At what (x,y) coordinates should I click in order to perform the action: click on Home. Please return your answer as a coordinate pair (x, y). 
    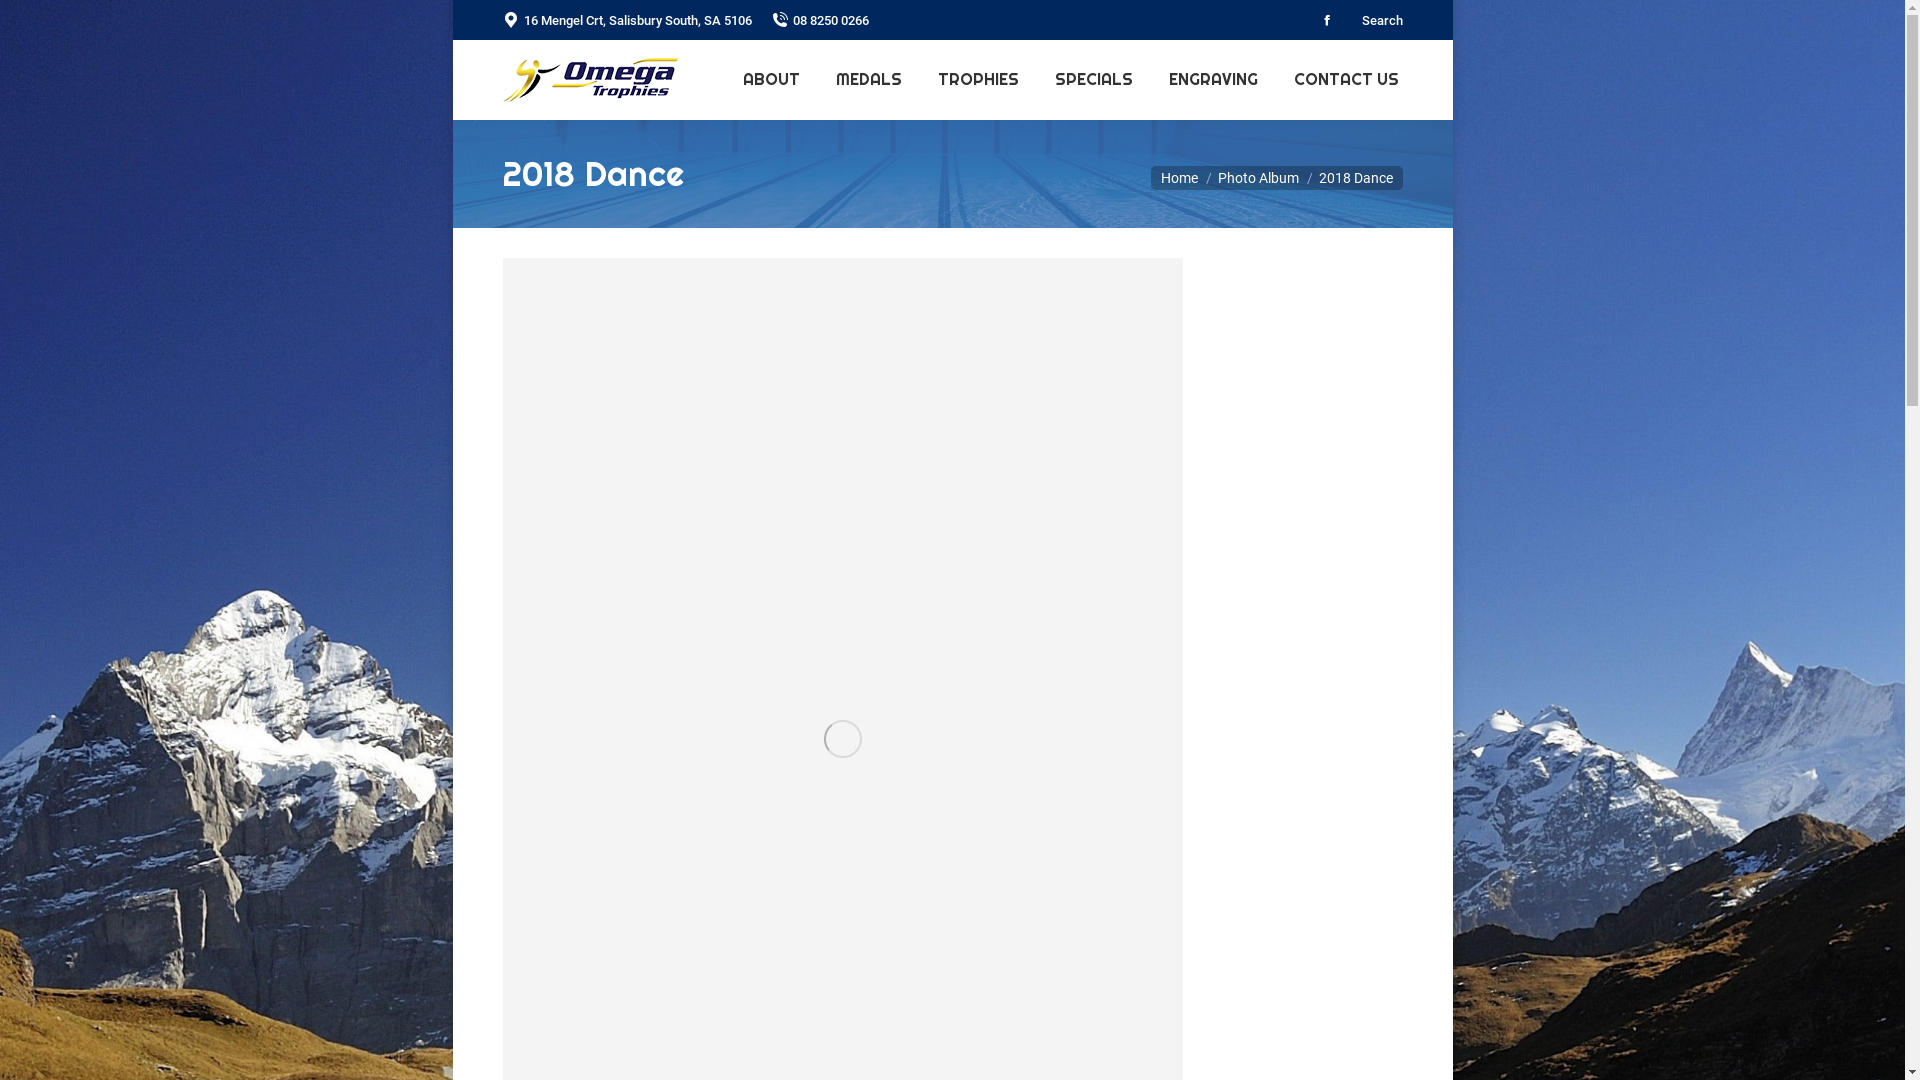
    Looking at the image, I should click on (1178, 178).